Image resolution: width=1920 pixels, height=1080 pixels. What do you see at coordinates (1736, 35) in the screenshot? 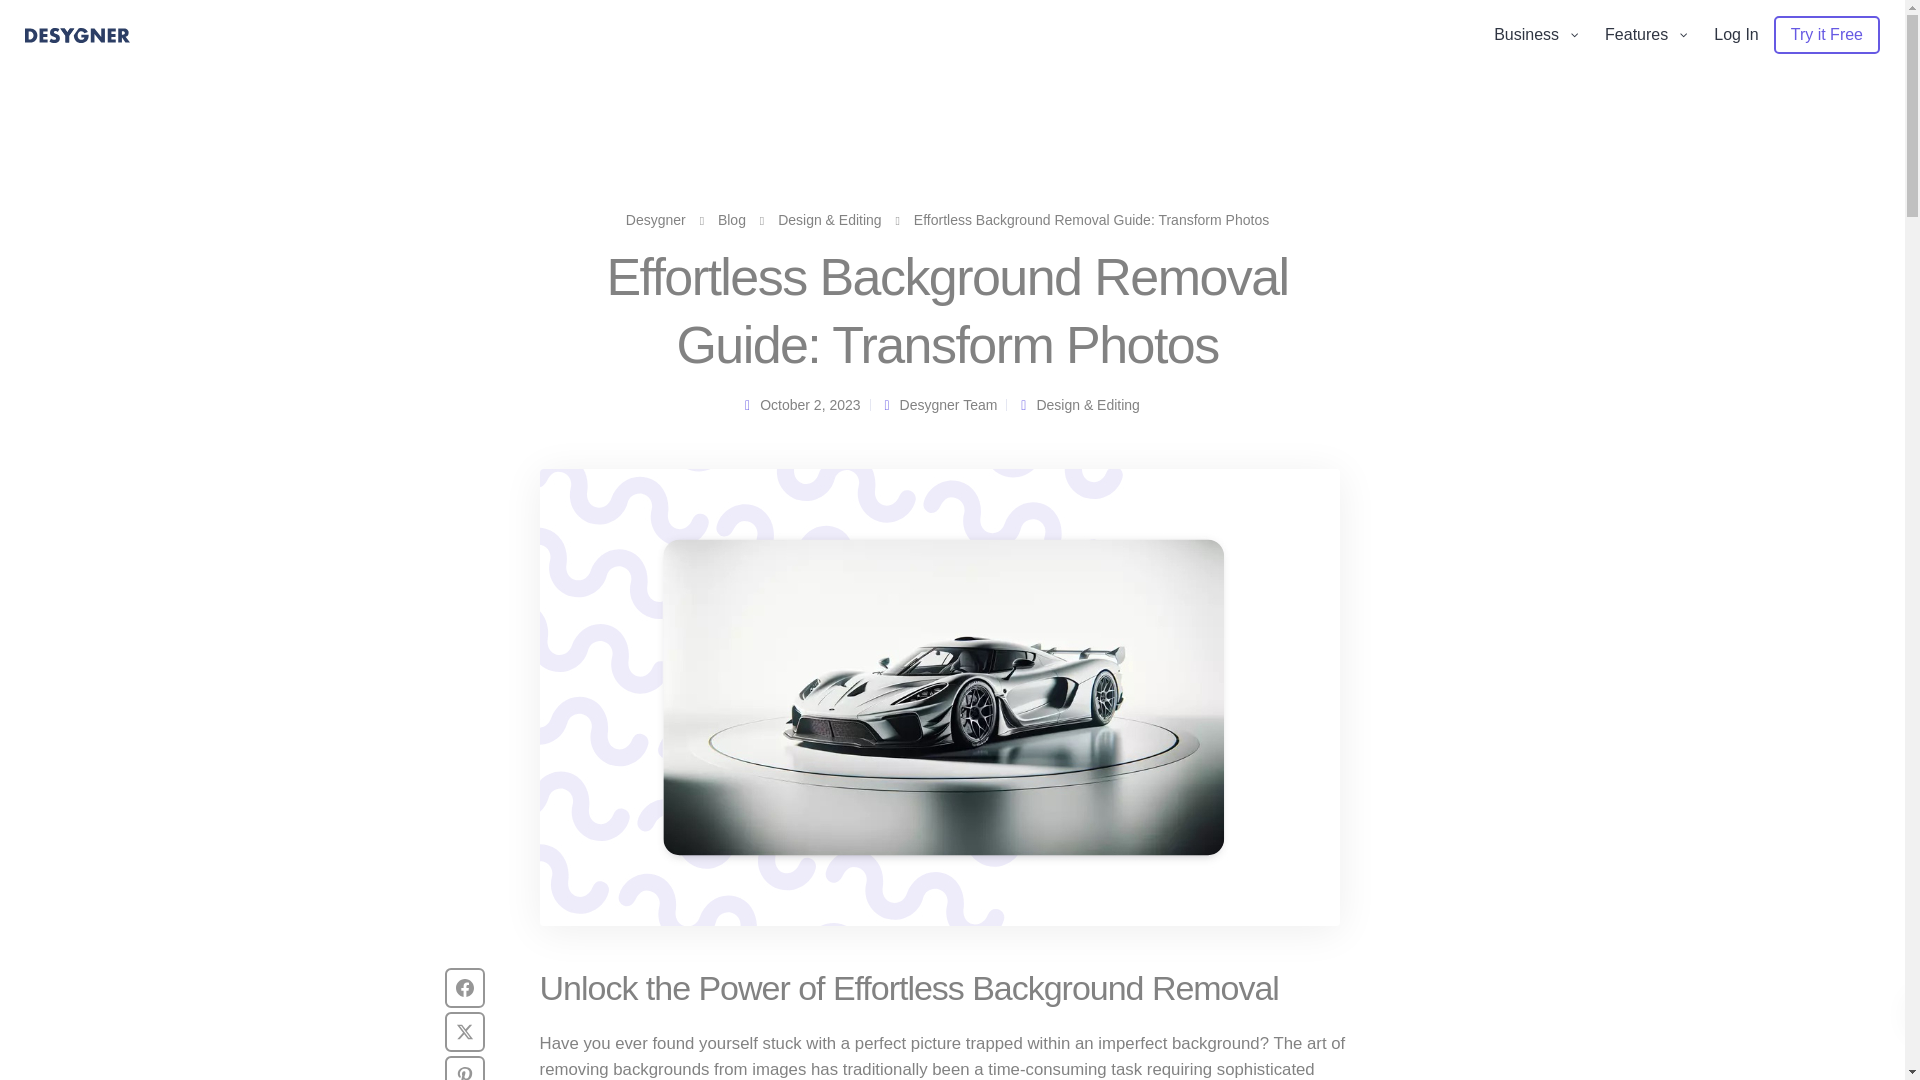
I see `Log In` at bounding box center [1736, 35].